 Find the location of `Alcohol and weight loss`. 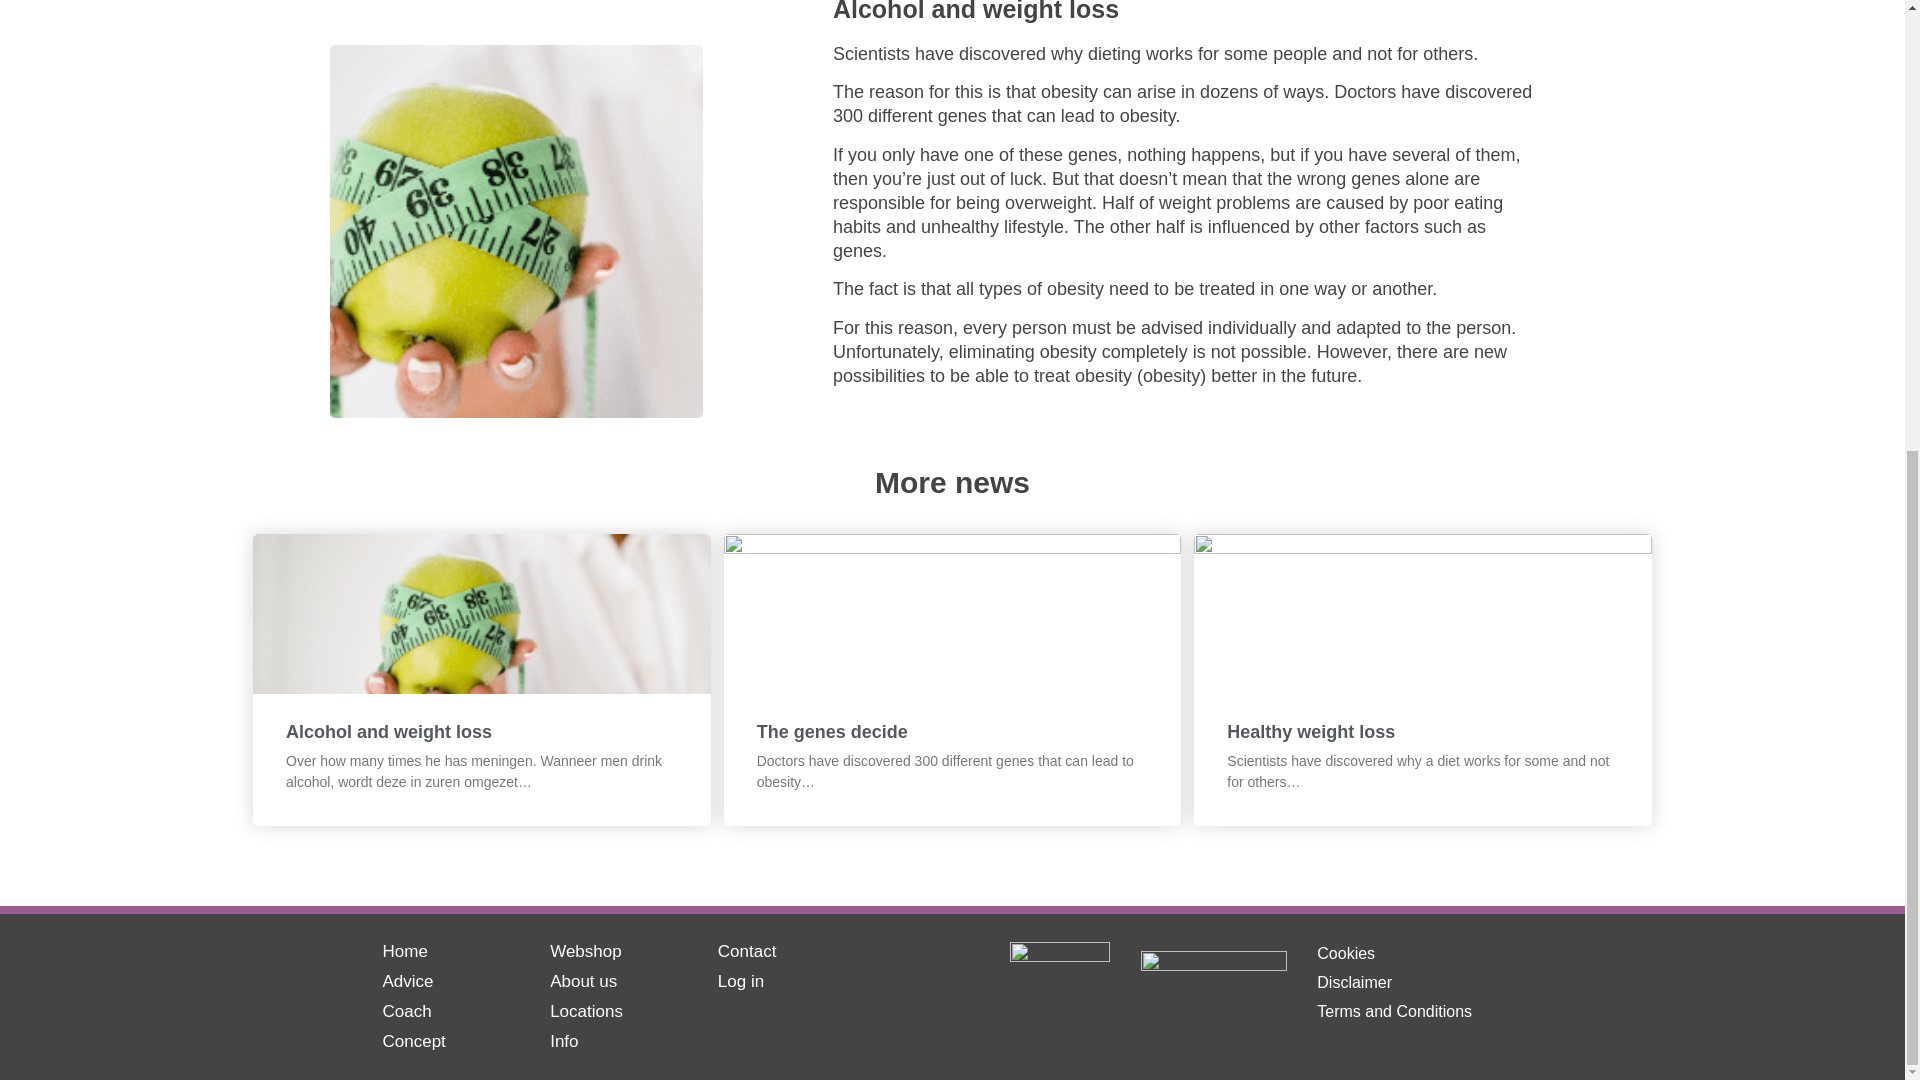

Alcohol and weight loss is located at coordinates (388, 732).